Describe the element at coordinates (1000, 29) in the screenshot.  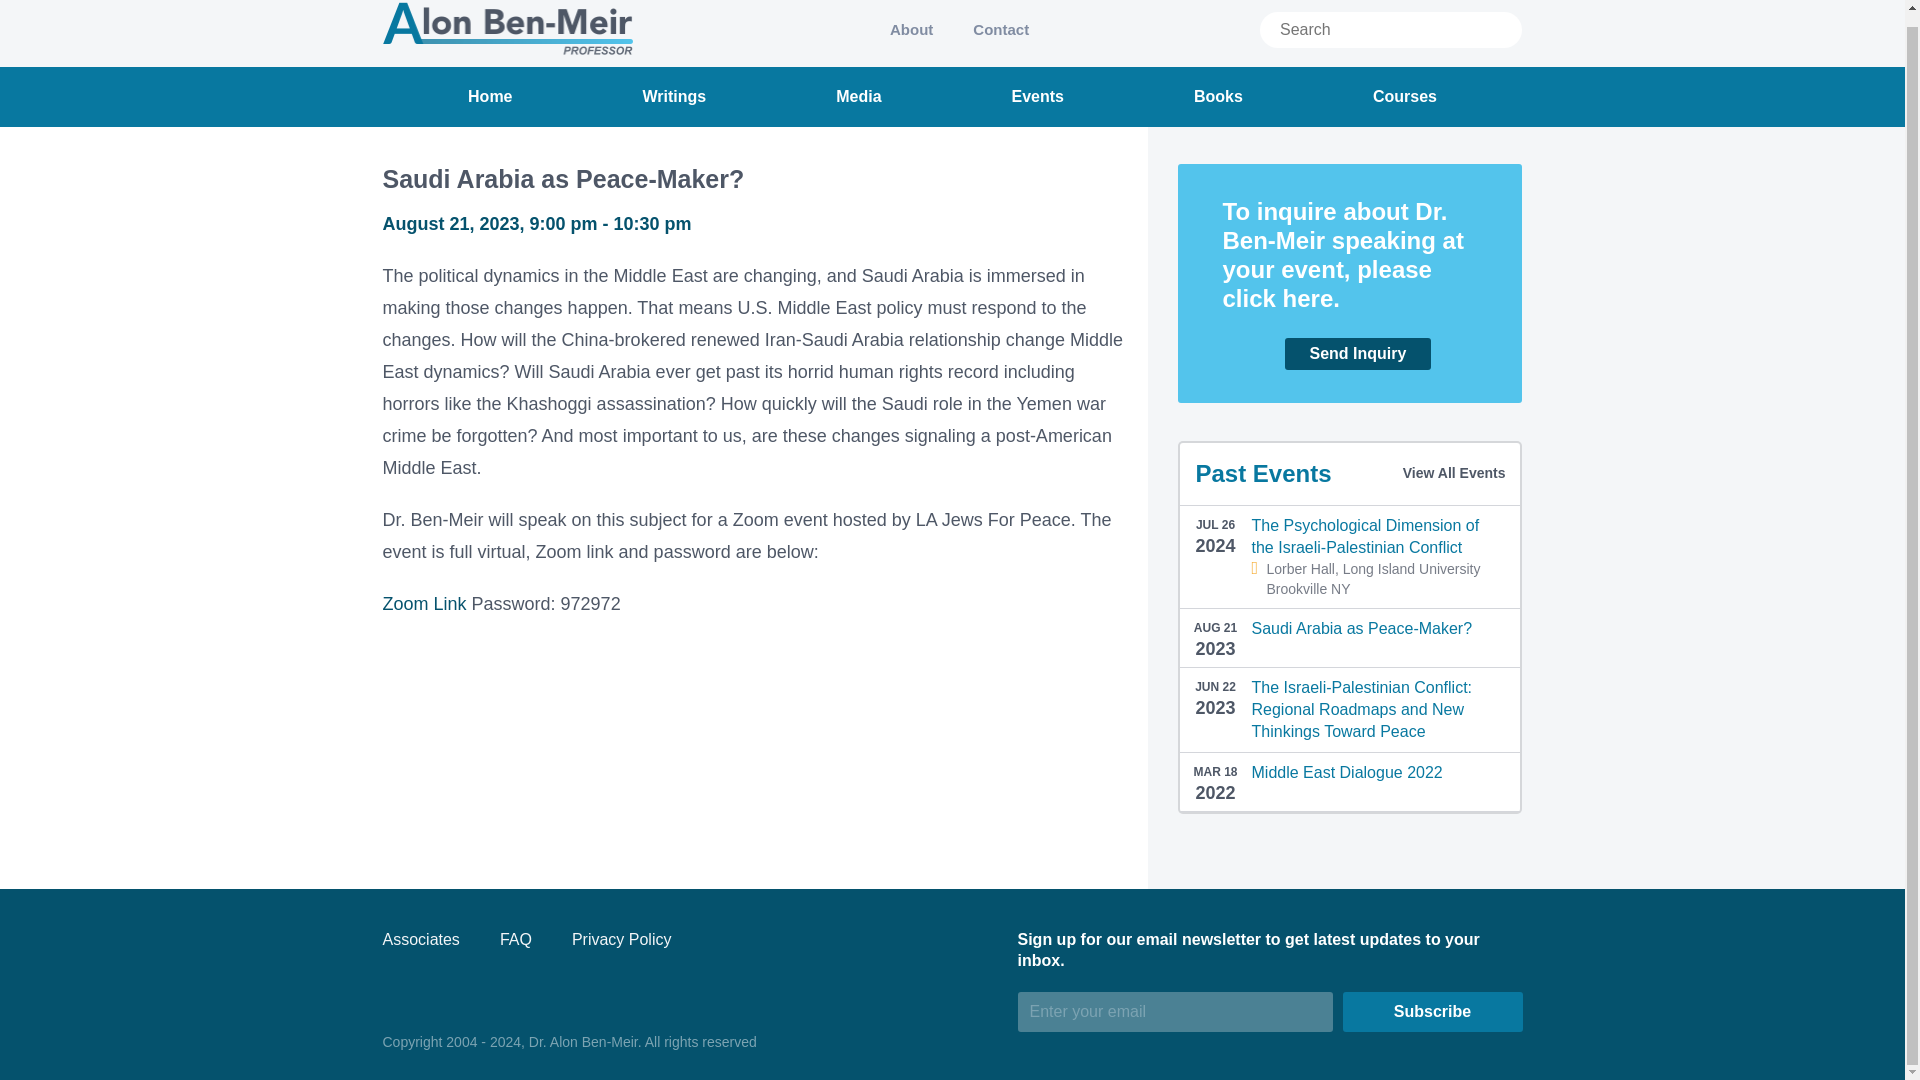
I see `Contact` at that location.